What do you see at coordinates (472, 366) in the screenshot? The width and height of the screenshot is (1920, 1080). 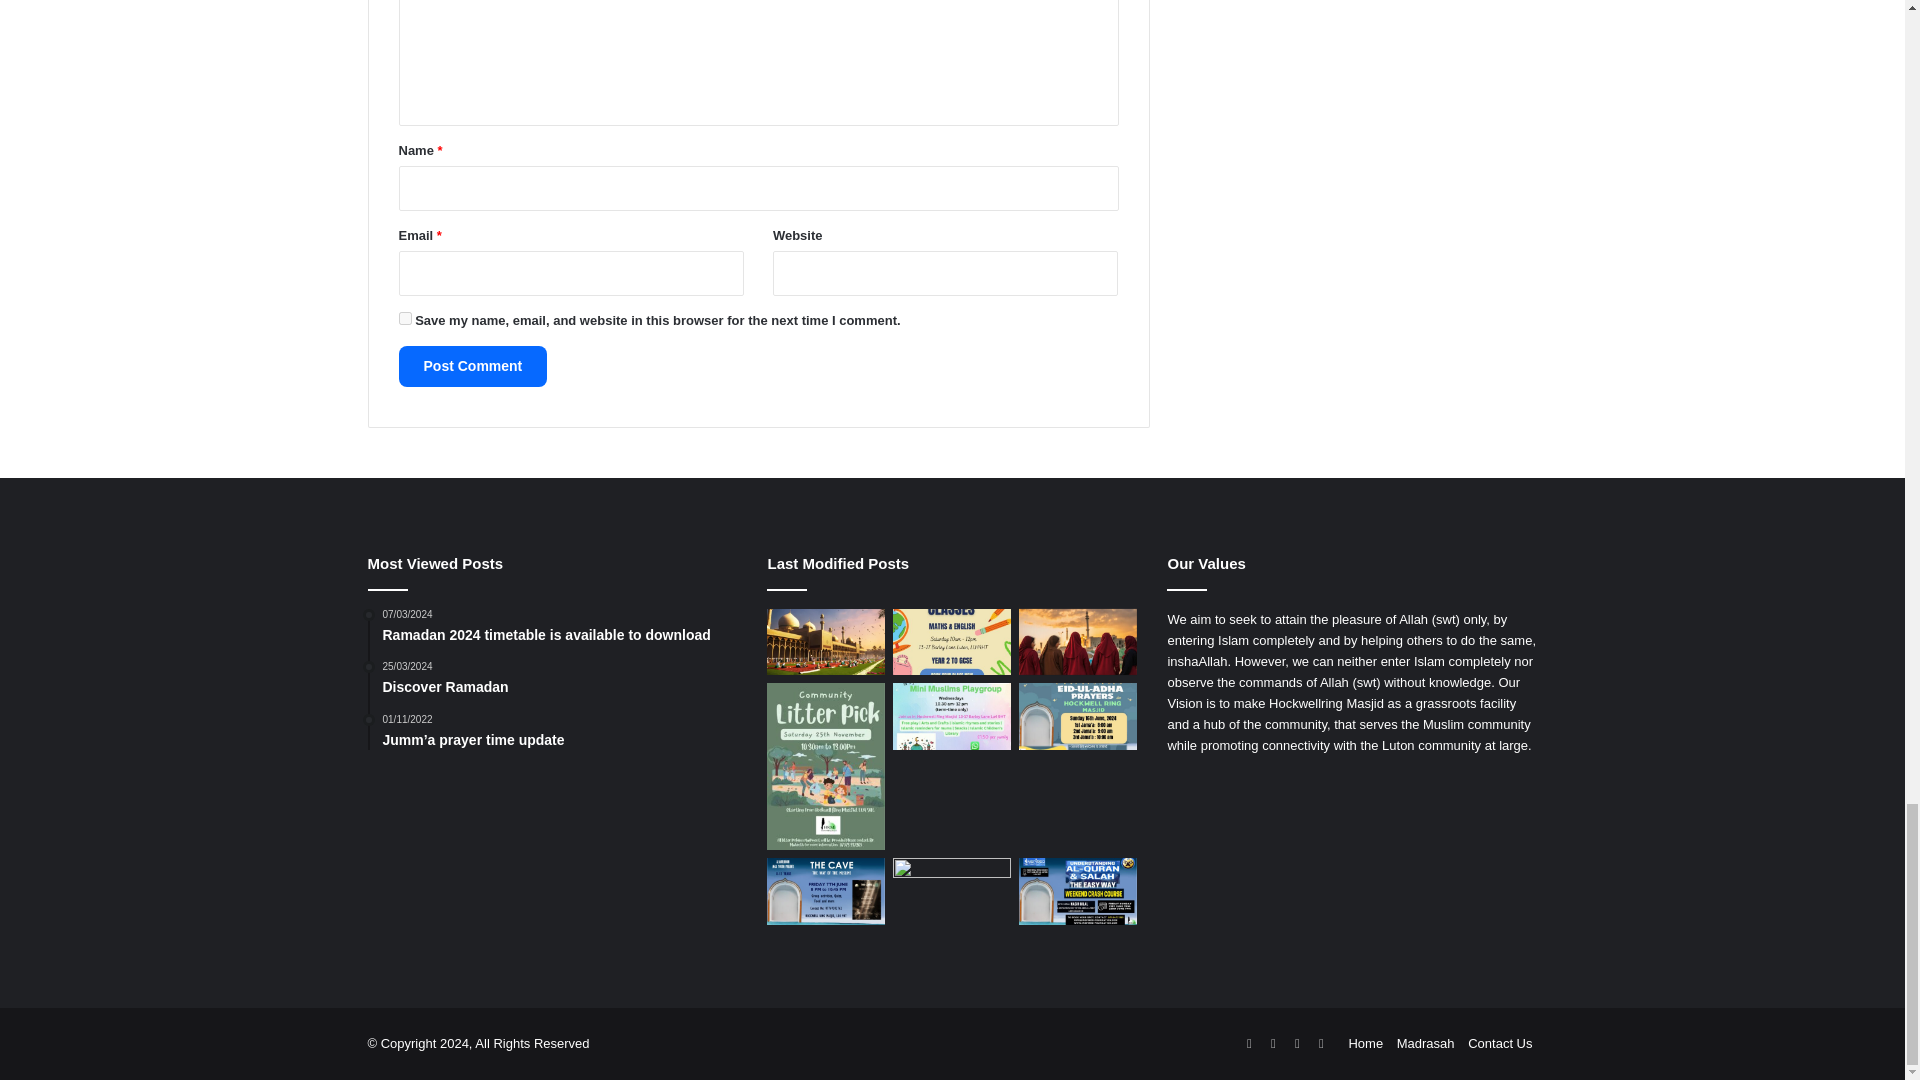 I see `Post Comment` at bounding box center [472, 366].